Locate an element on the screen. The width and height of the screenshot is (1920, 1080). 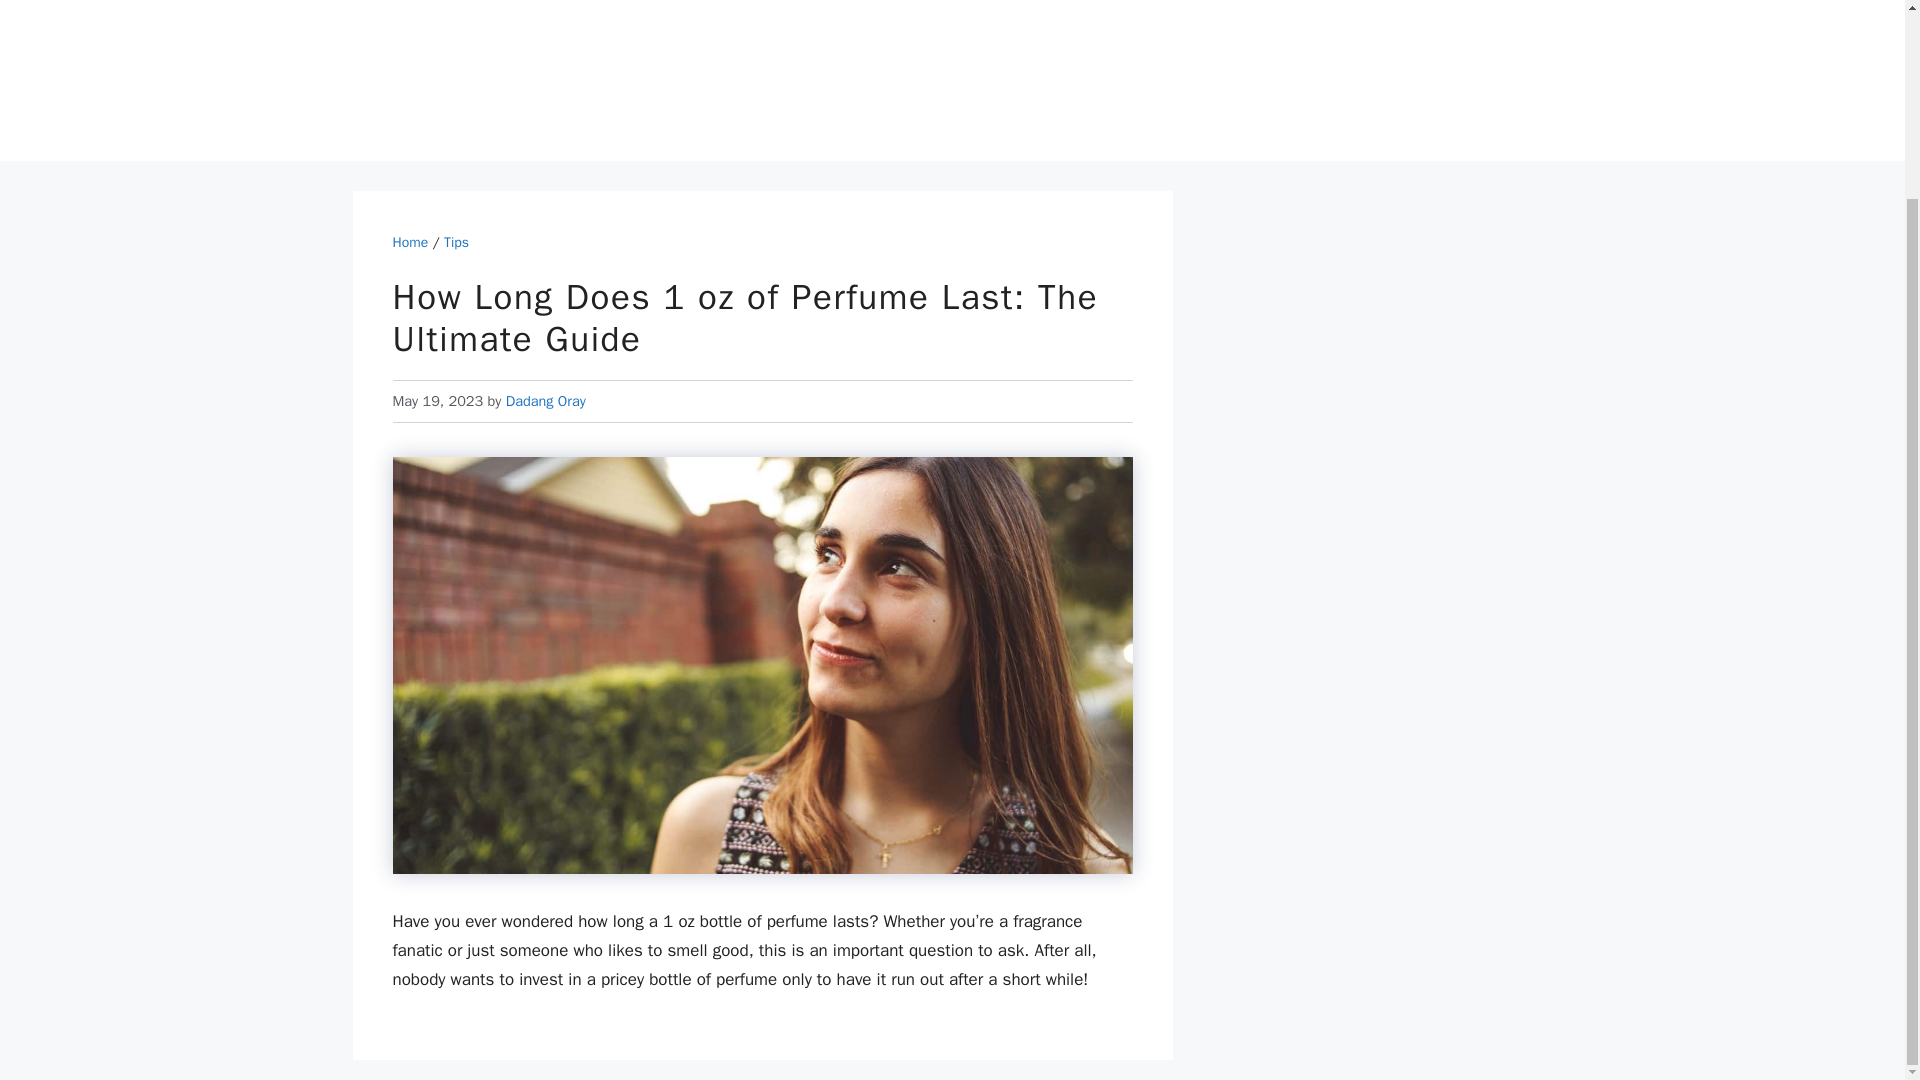
Tips is located at coordinates (456, 242).